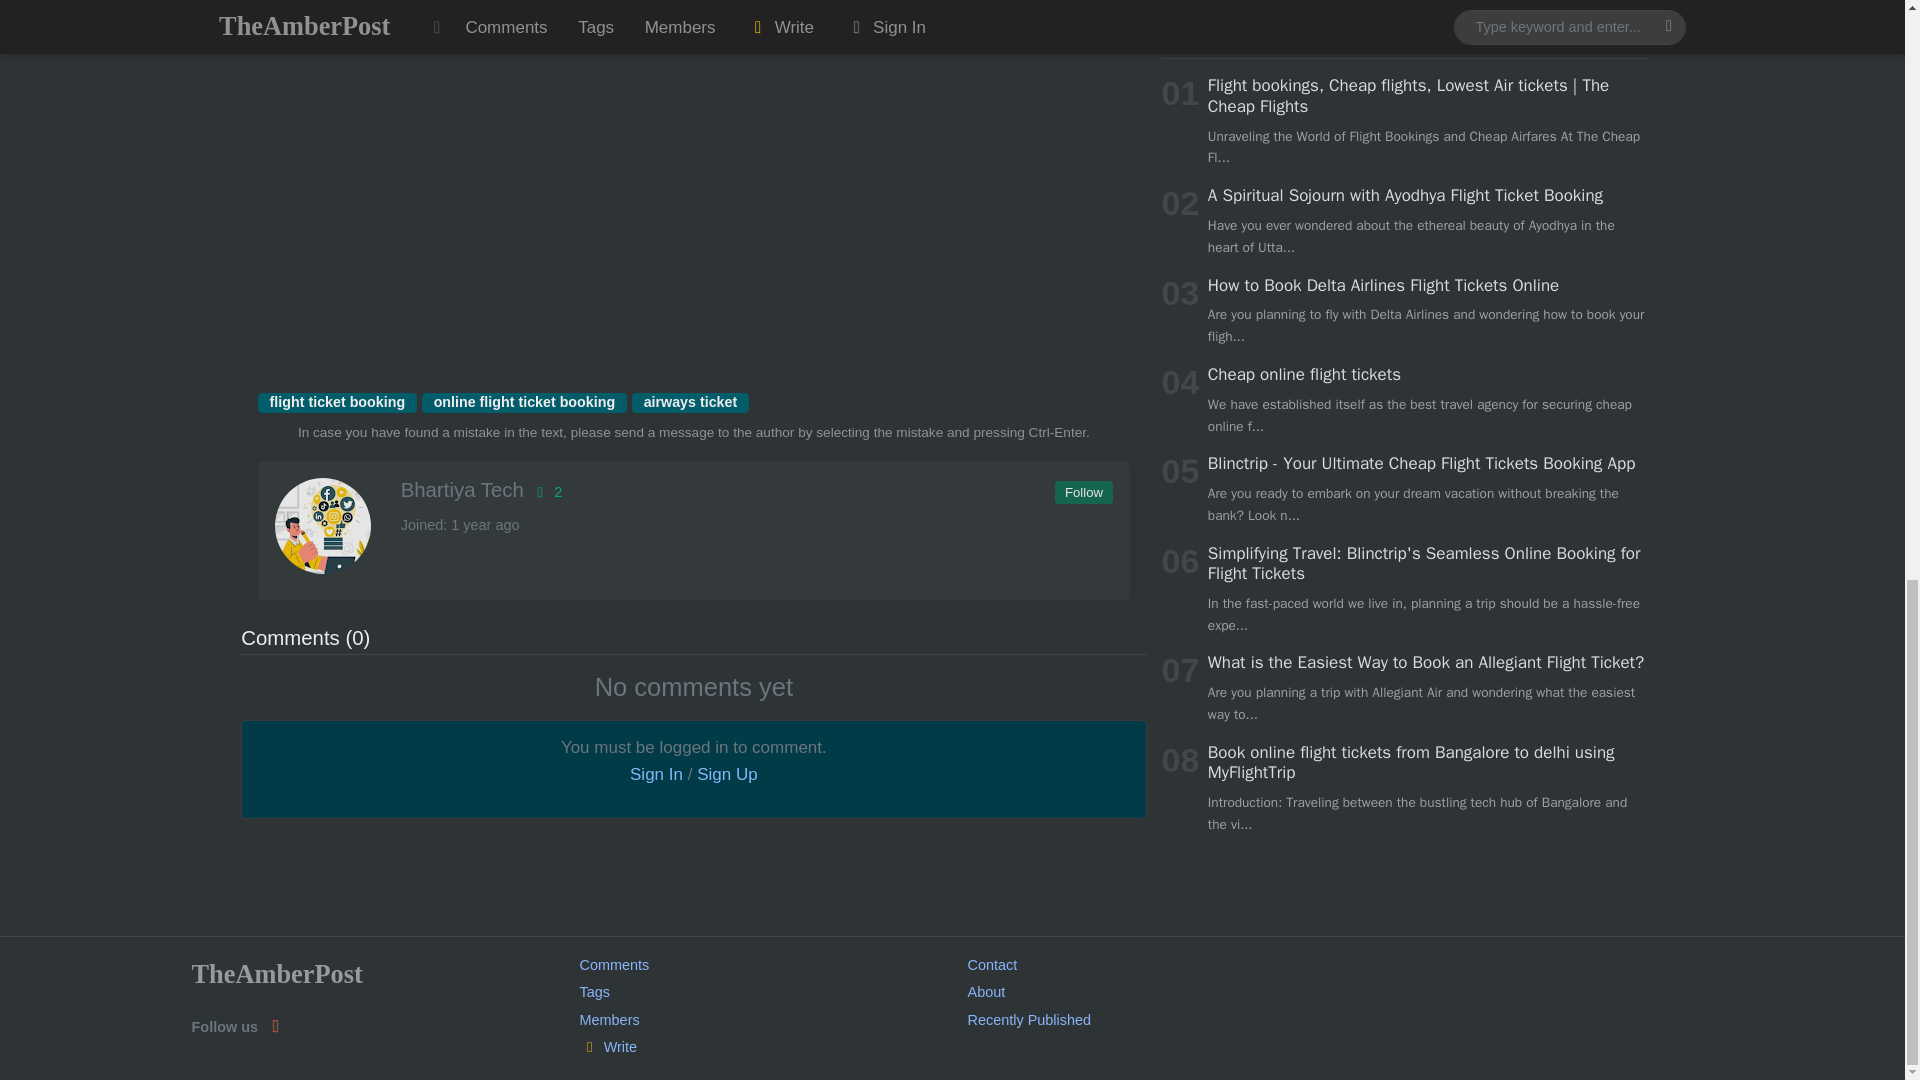  What do you see at coordinates (1082, 492) in the screenshot?
I see `Follow` at bounding box center [1082, 492].